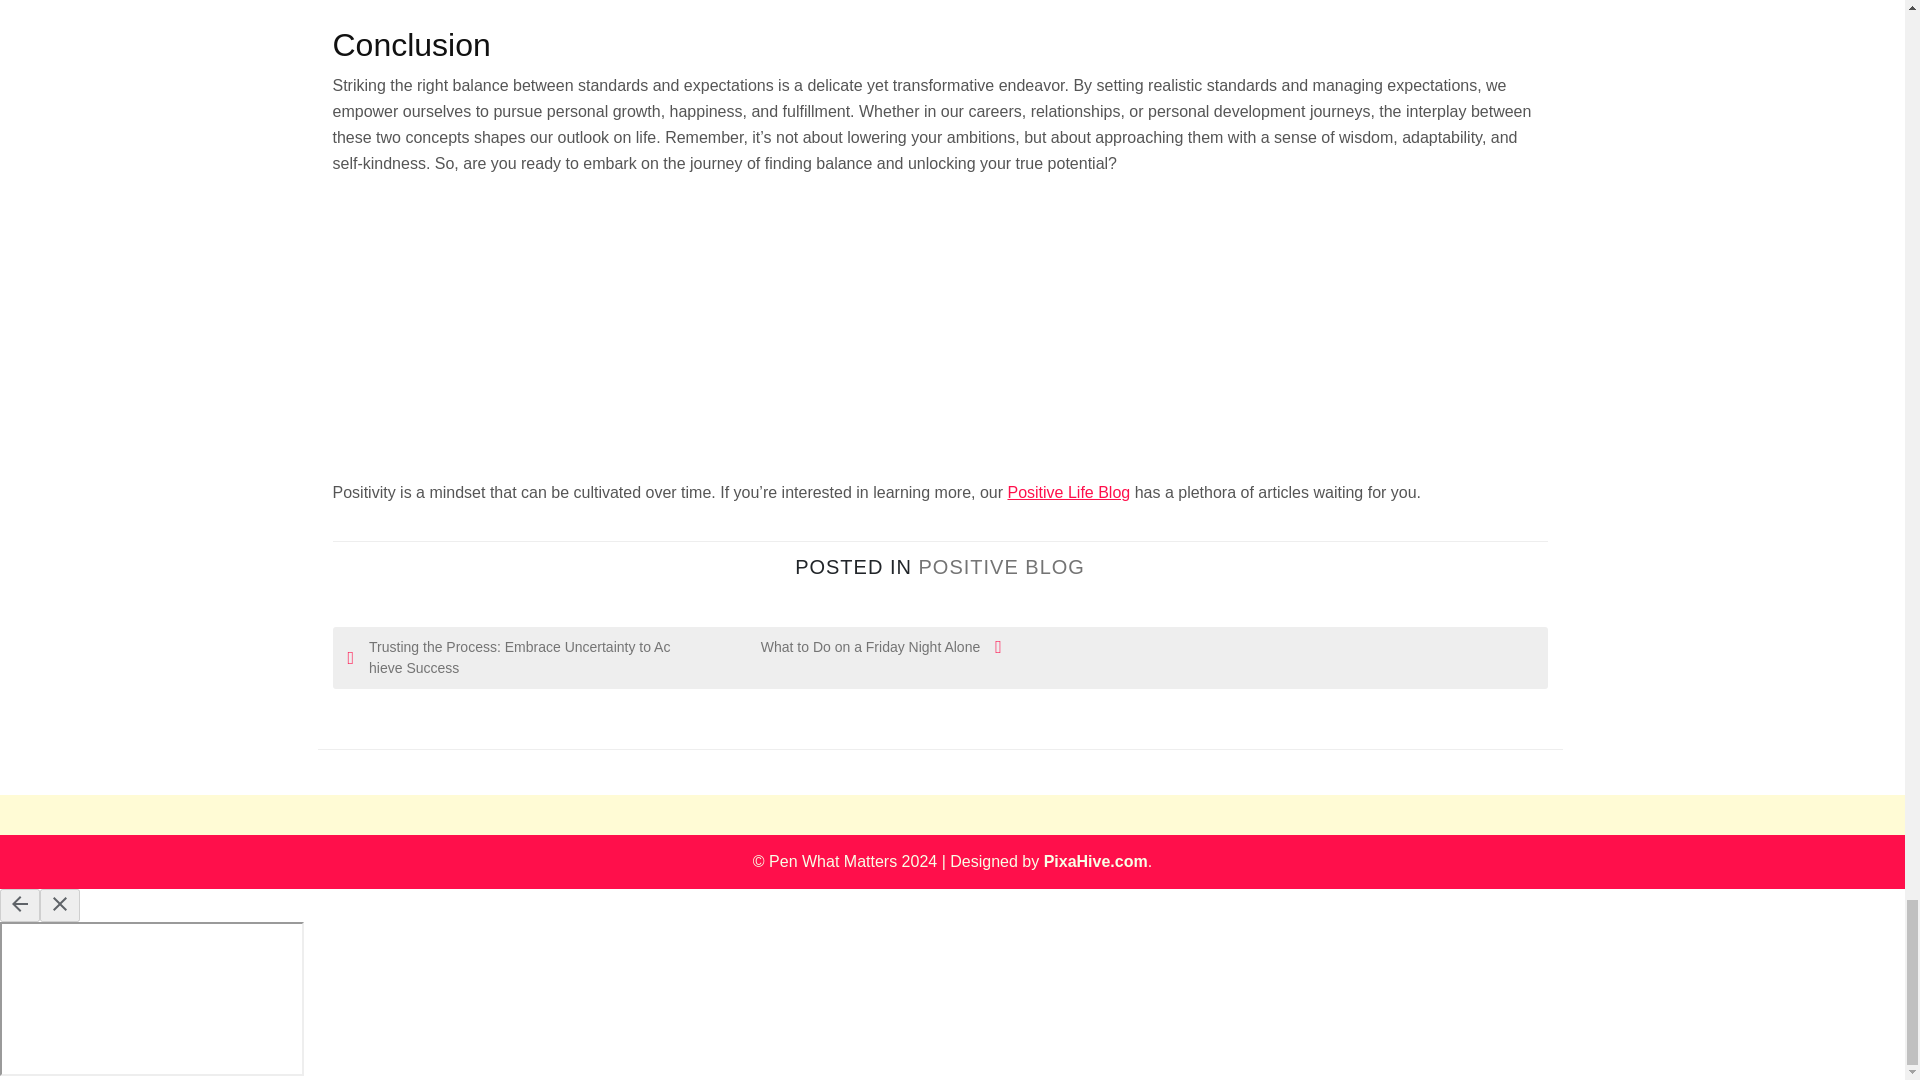 The height and width of the screenshot is (1080, 1920). What do you see at coordinates (838, 647) in the screenshot?
I see `What to Do on a Friday Night Alone` at bounding box center [838, 647].